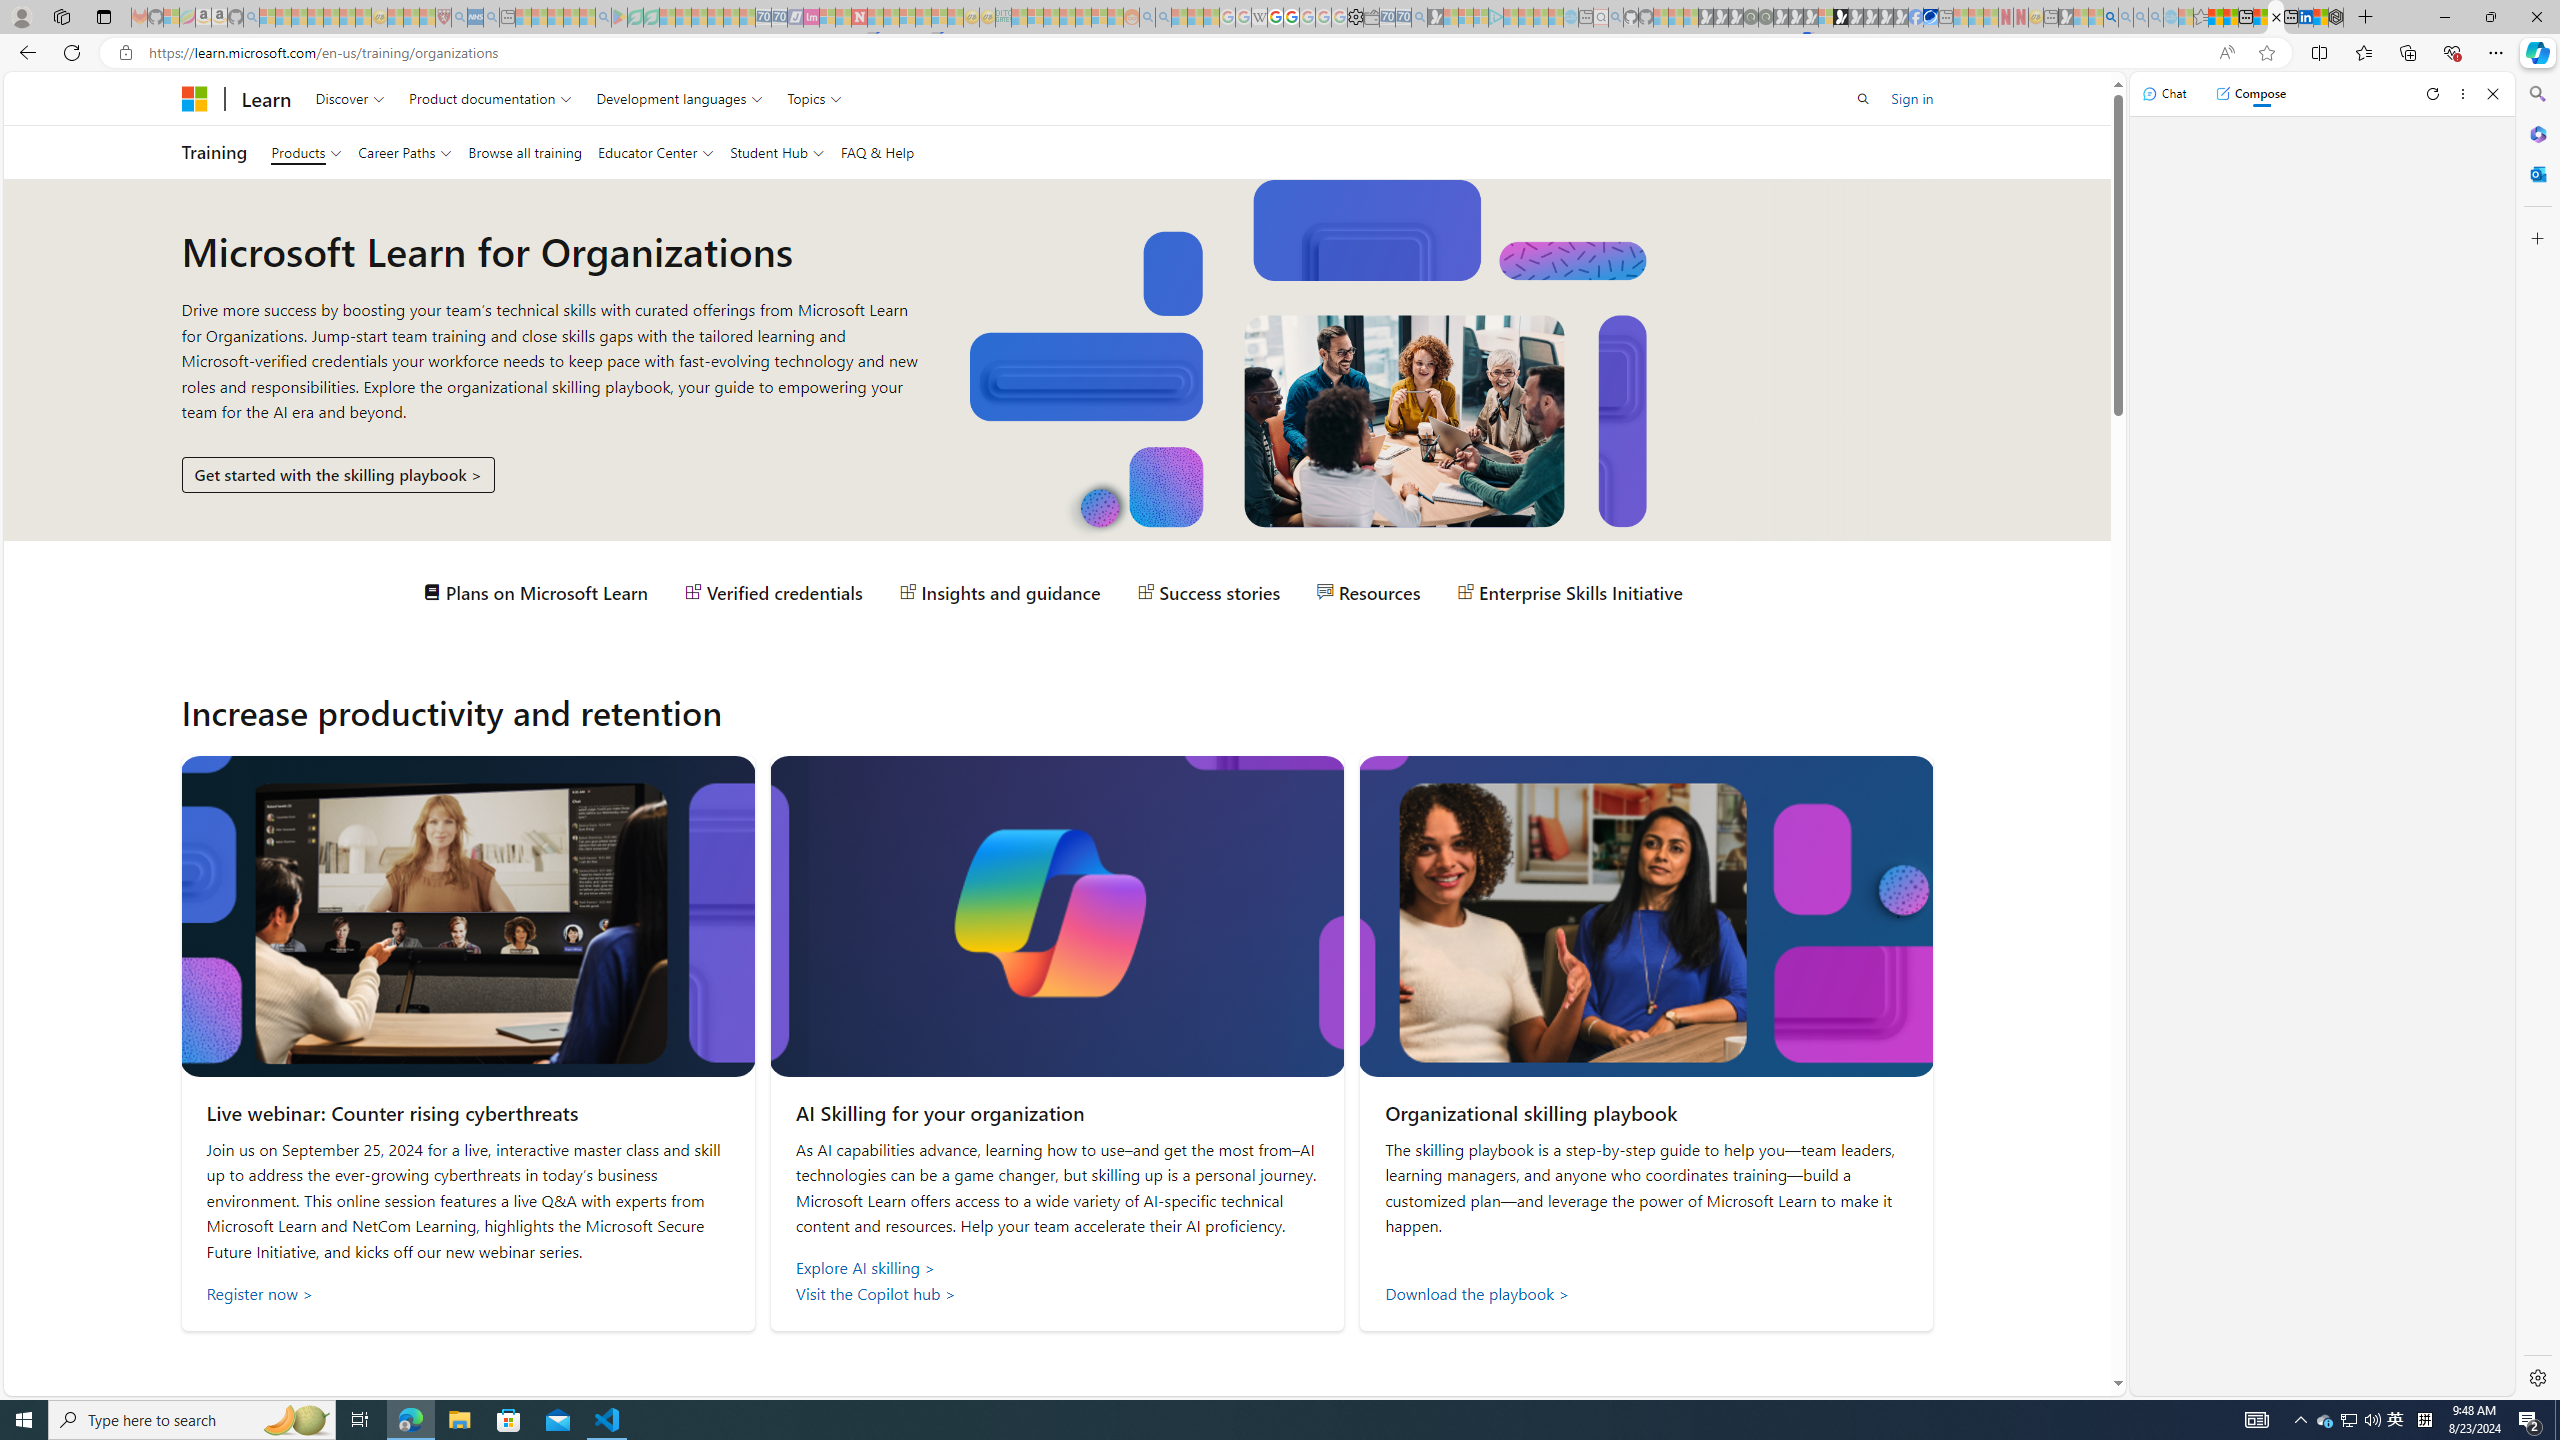  What do you see at coordinates (892, 17) in the screenshot?
I see `14 Common Myths Debunked By Scientific Facts - Sleeping` at bounding box center [892, 17].